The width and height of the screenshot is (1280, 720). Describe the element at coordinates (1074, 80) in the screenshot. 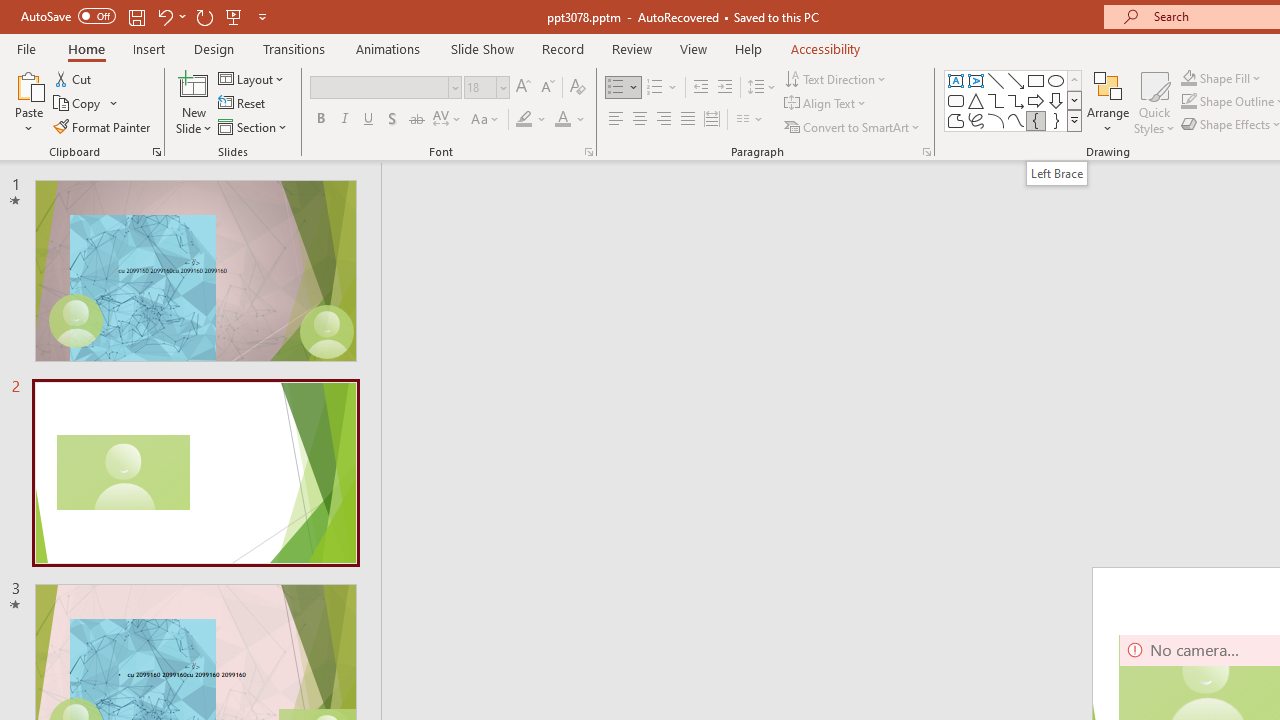

I see `Row up` at that location.